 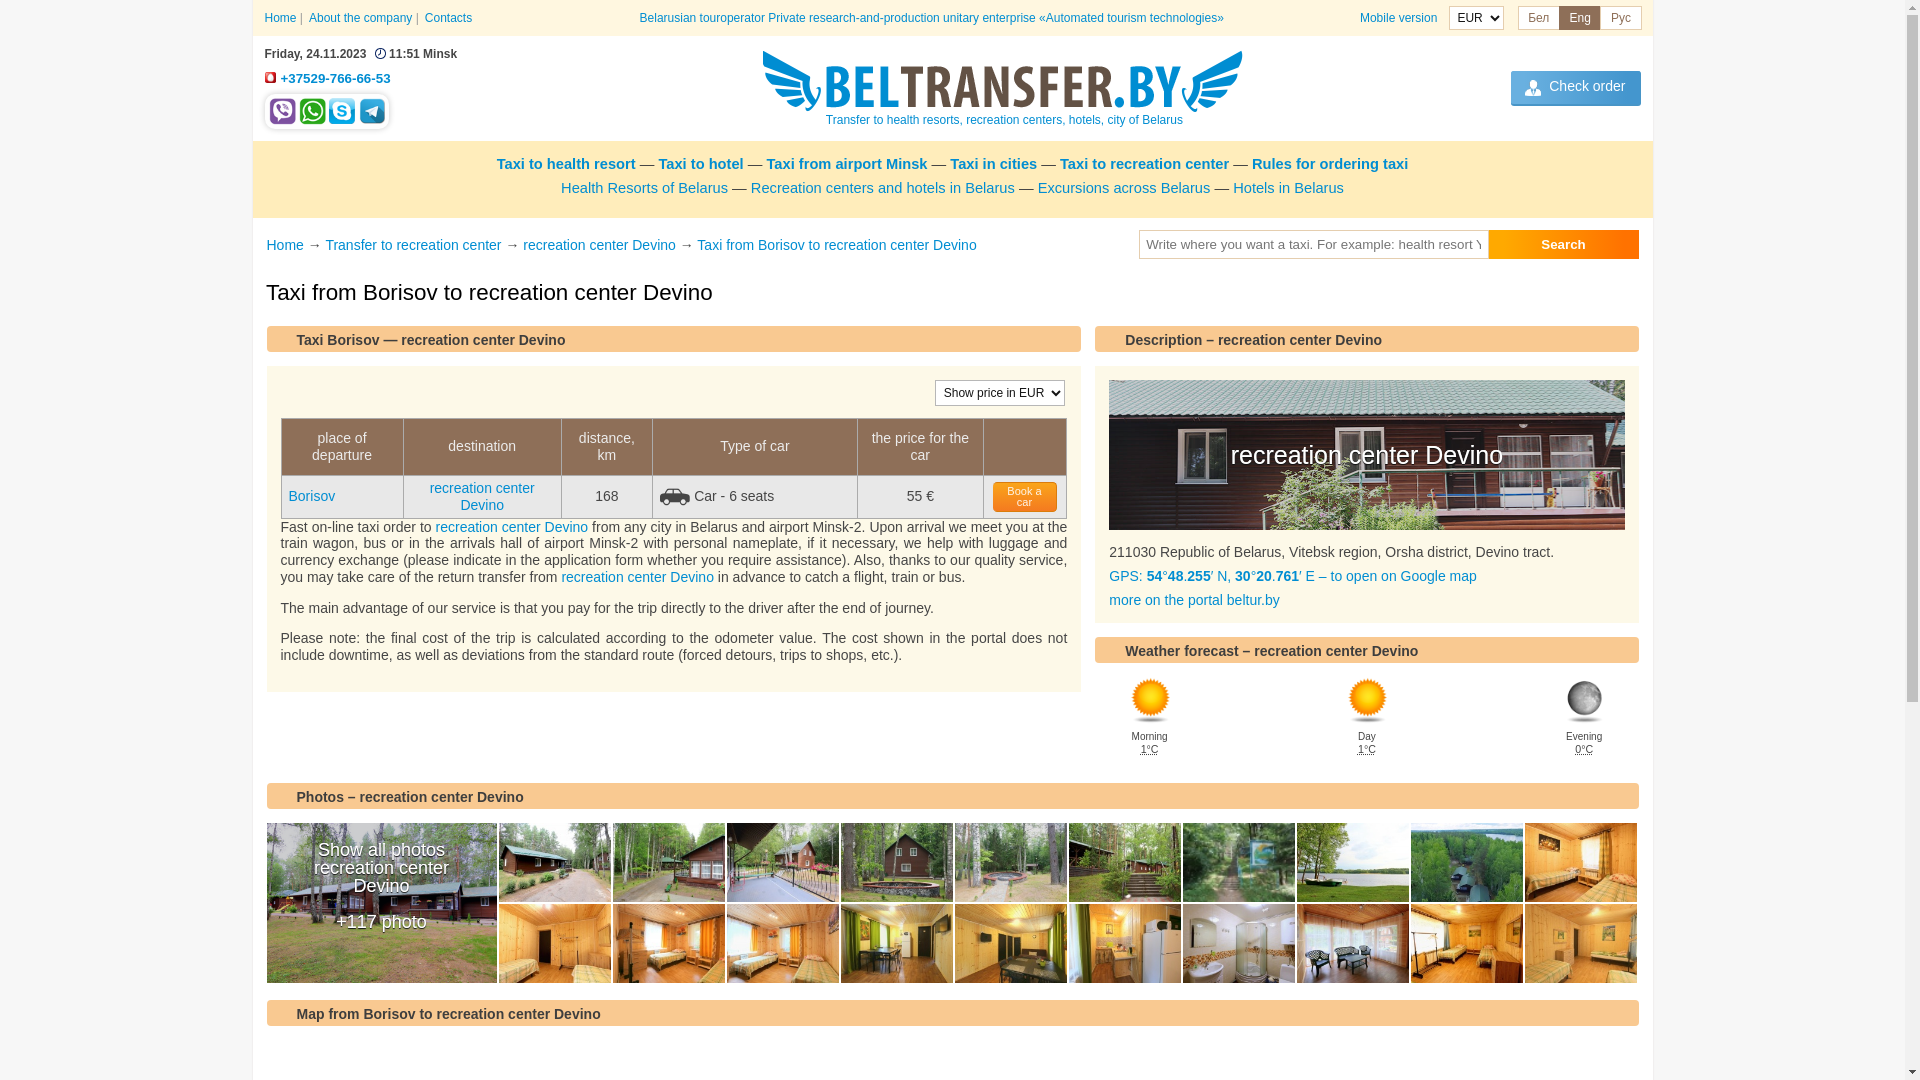 I want to click on Devino , so click(x=1352, y=944).